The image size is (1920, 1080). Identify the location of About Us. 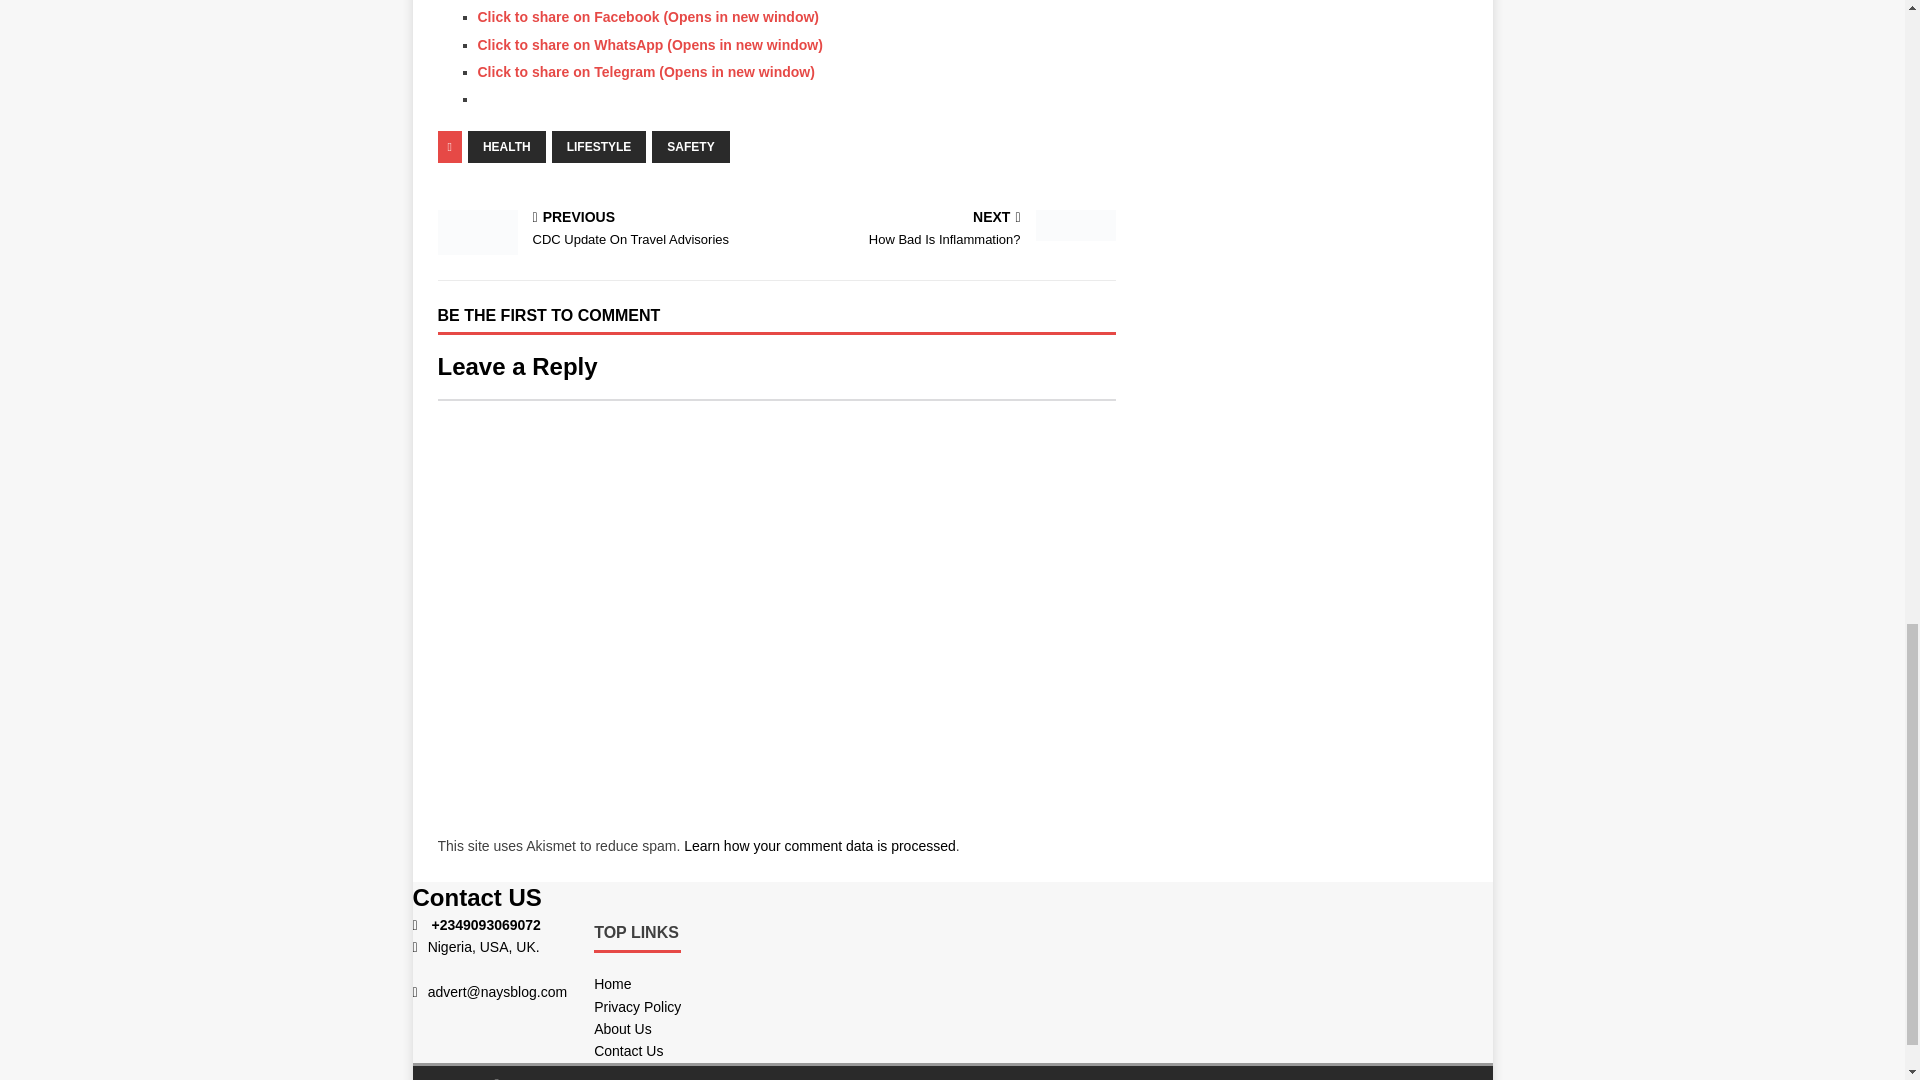
(646, 71).